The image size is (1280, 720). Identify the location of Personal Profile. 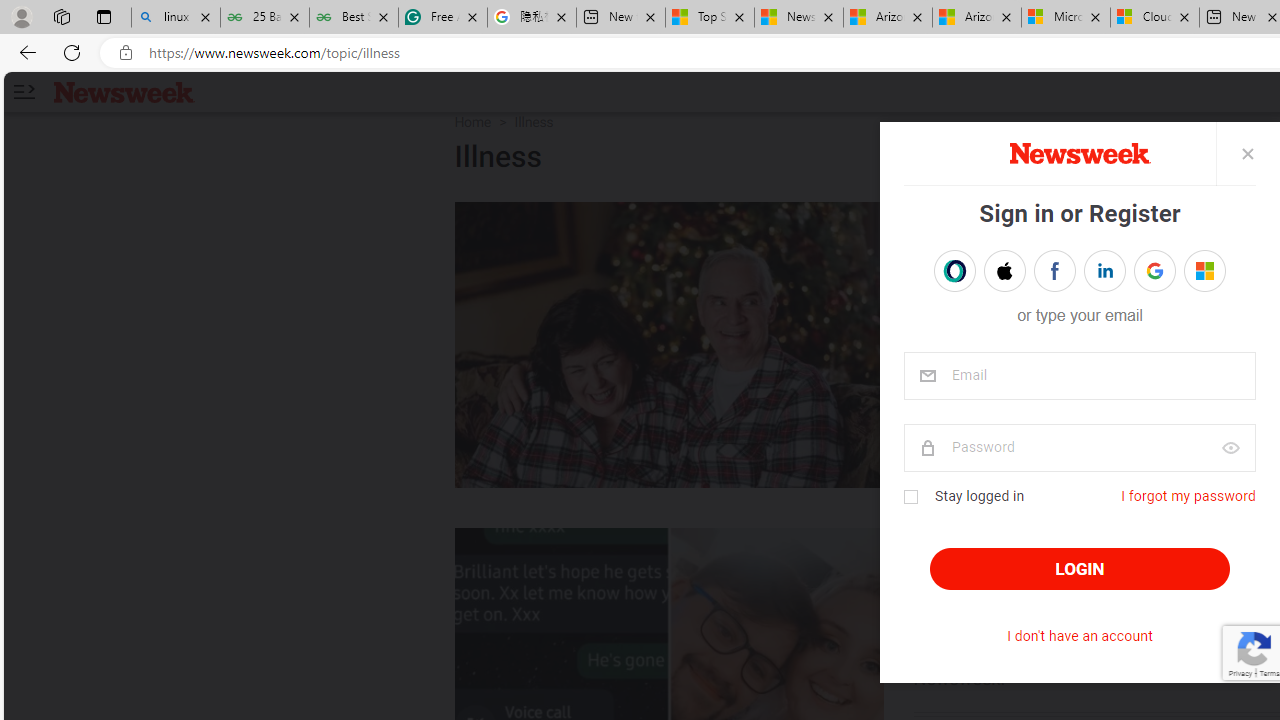
(21, 16).